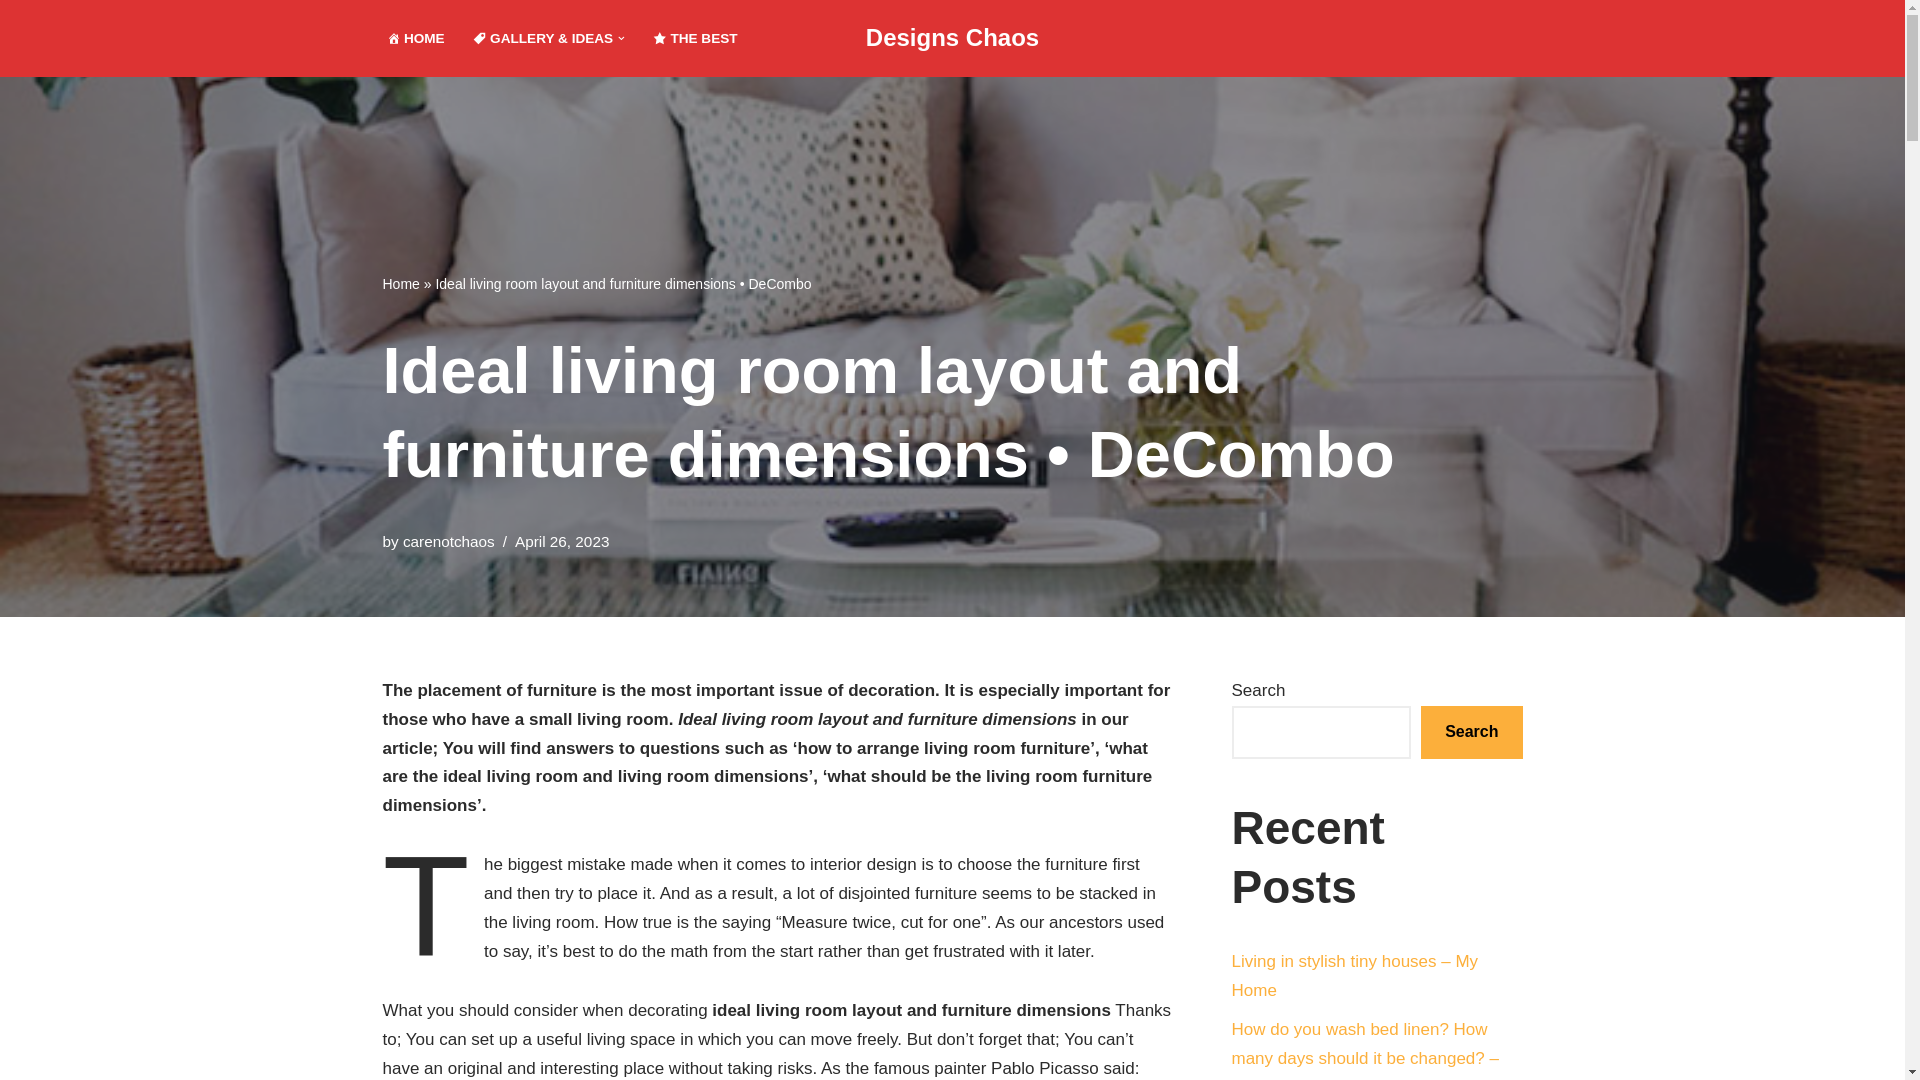 The image size is (1920, 1080). I want to click on Home, so click(400, 284).